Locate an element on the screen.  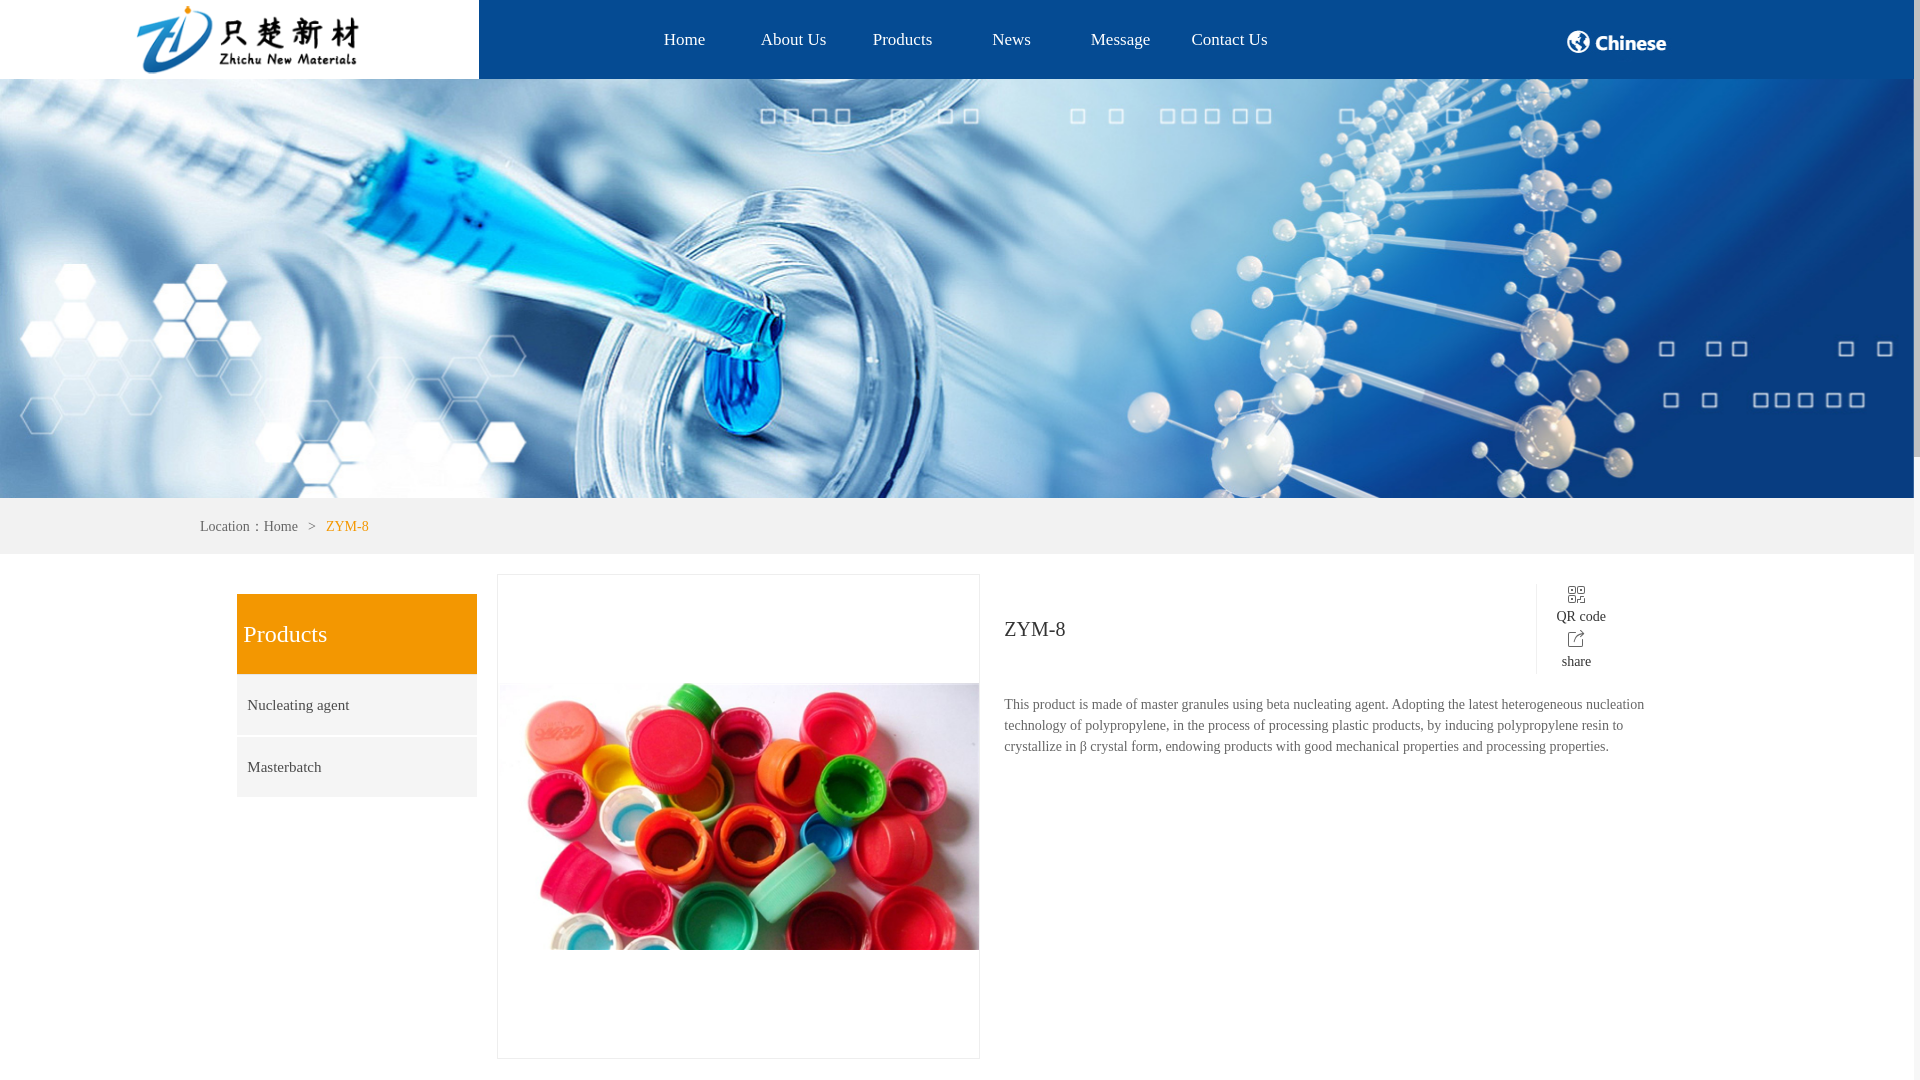
Masterbatch is located at coordinates (344, 766).